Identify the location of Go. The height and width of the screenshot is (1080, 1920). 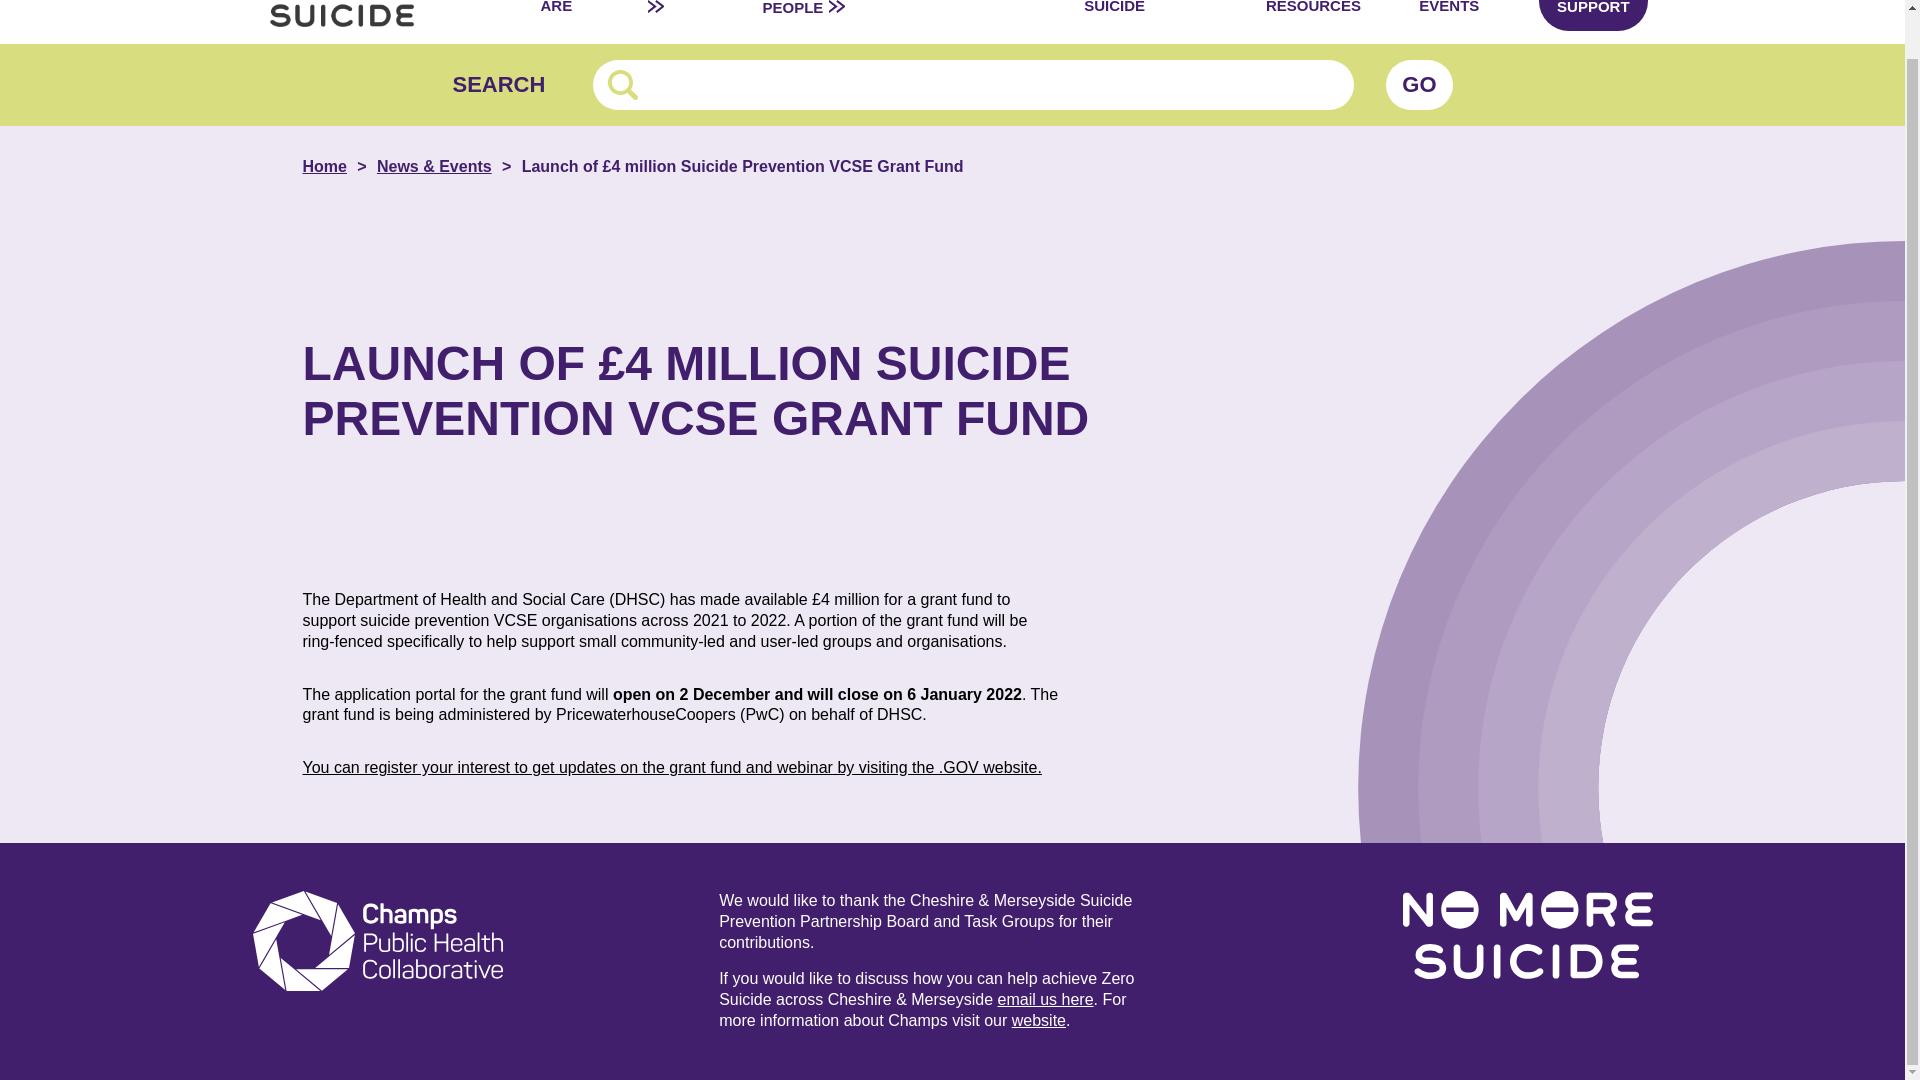
(1418, 85).